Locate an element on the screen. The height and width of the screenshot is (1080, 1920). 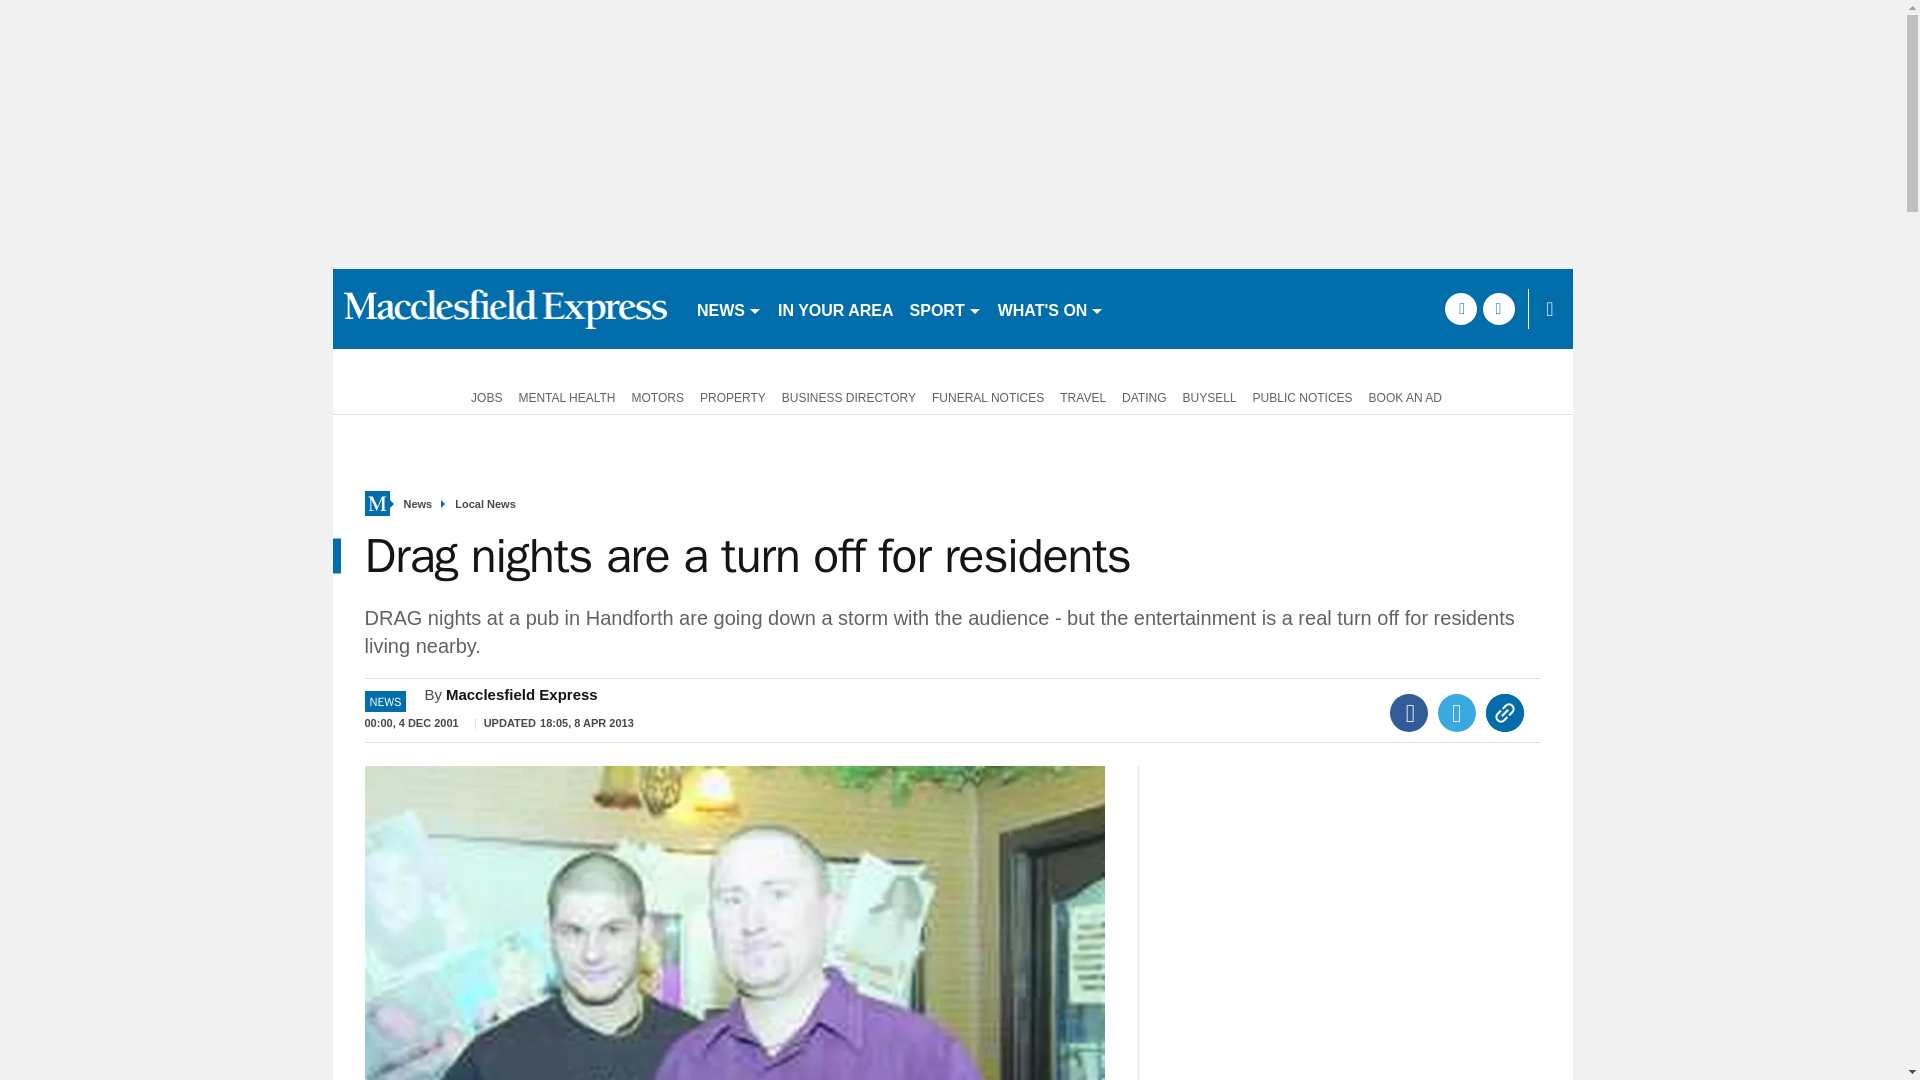
MOTORS is located at coordinates (658, 396).